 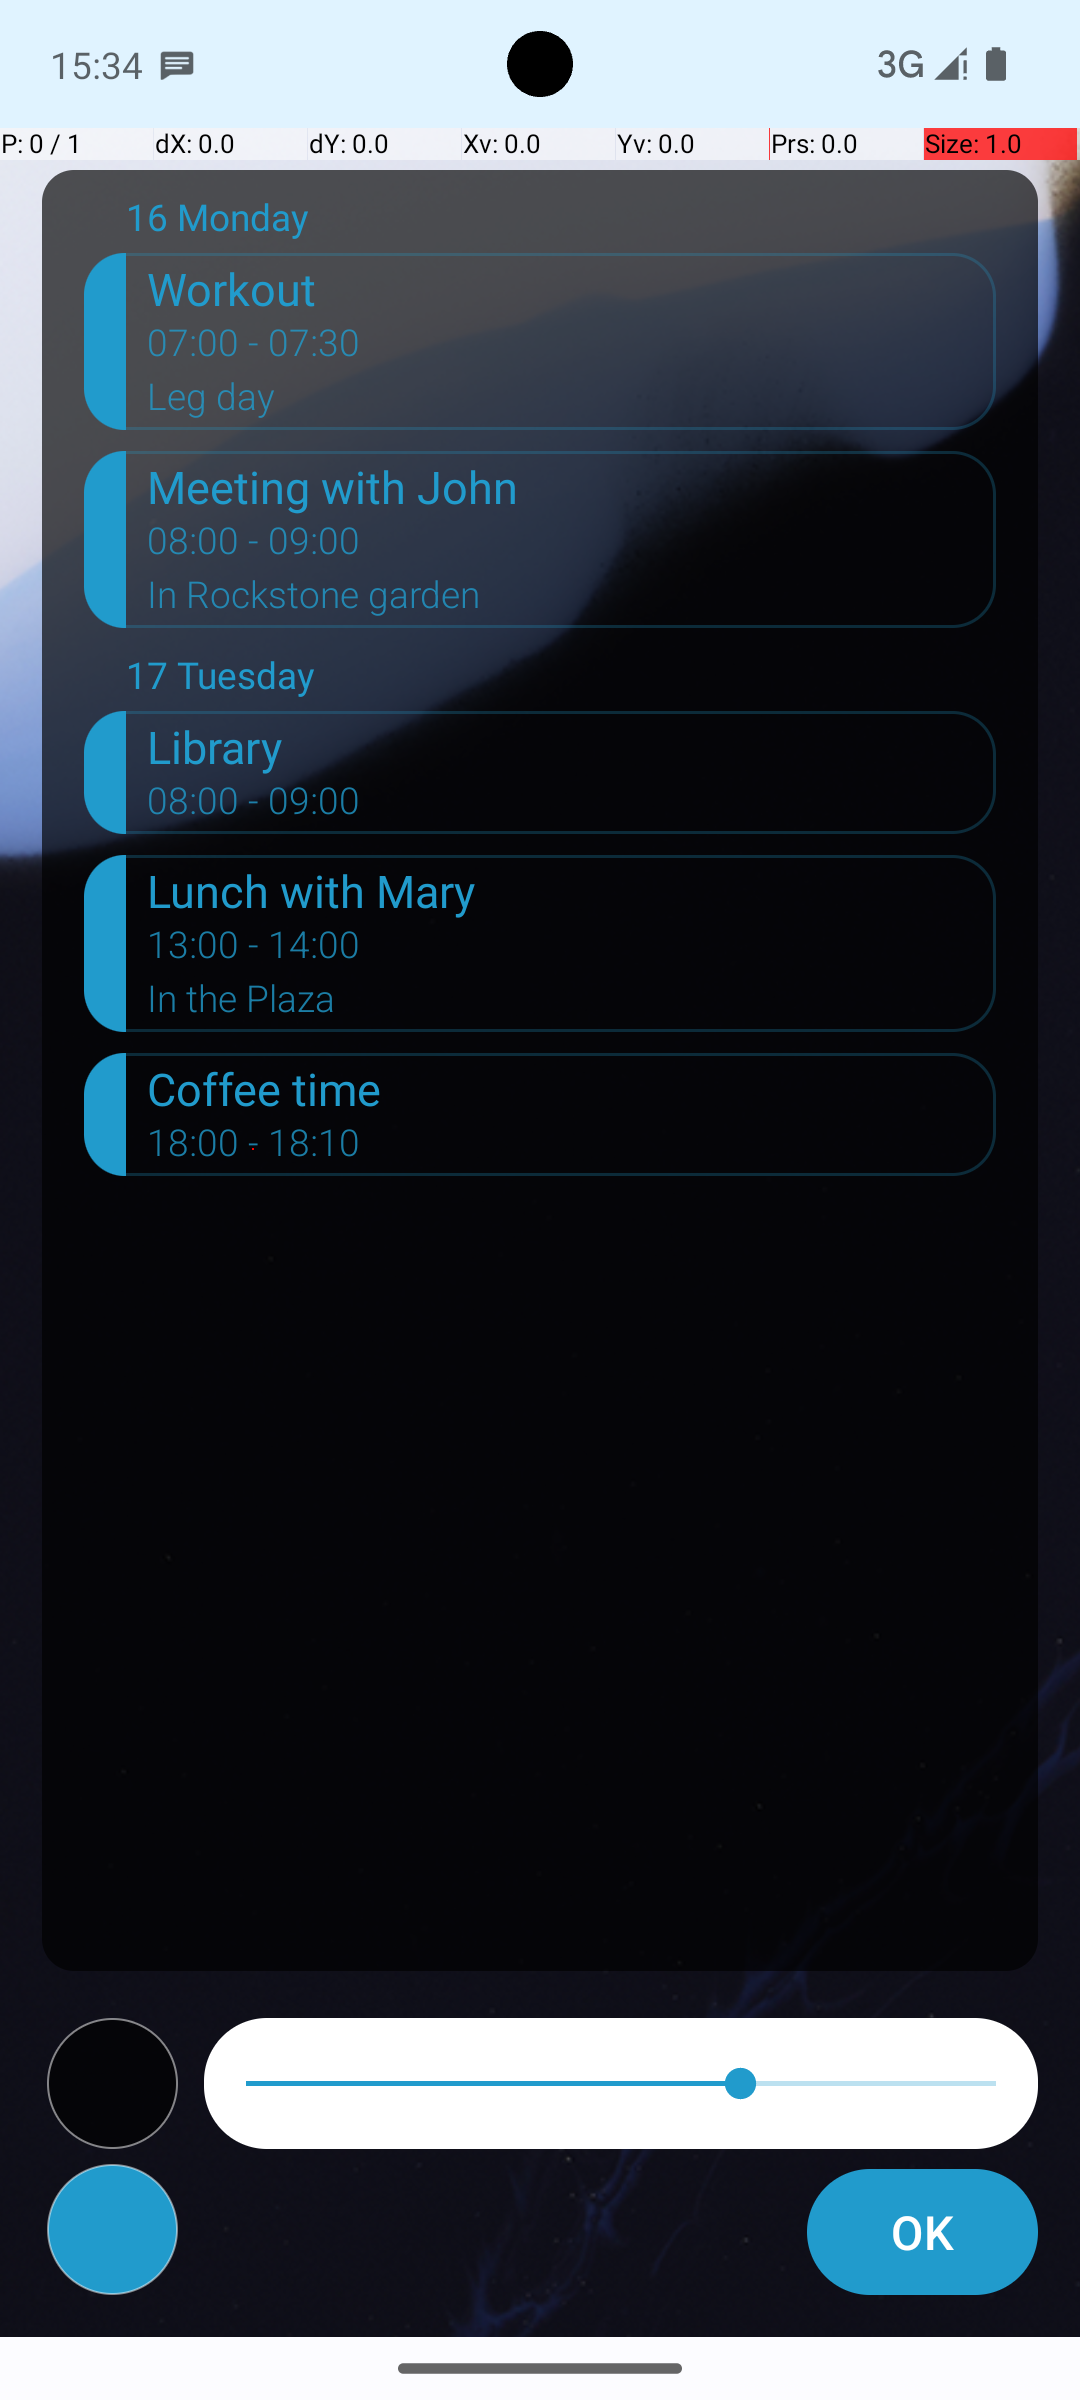 I want to click on 18:00 - 18:10, so click(x=254, y=1149).